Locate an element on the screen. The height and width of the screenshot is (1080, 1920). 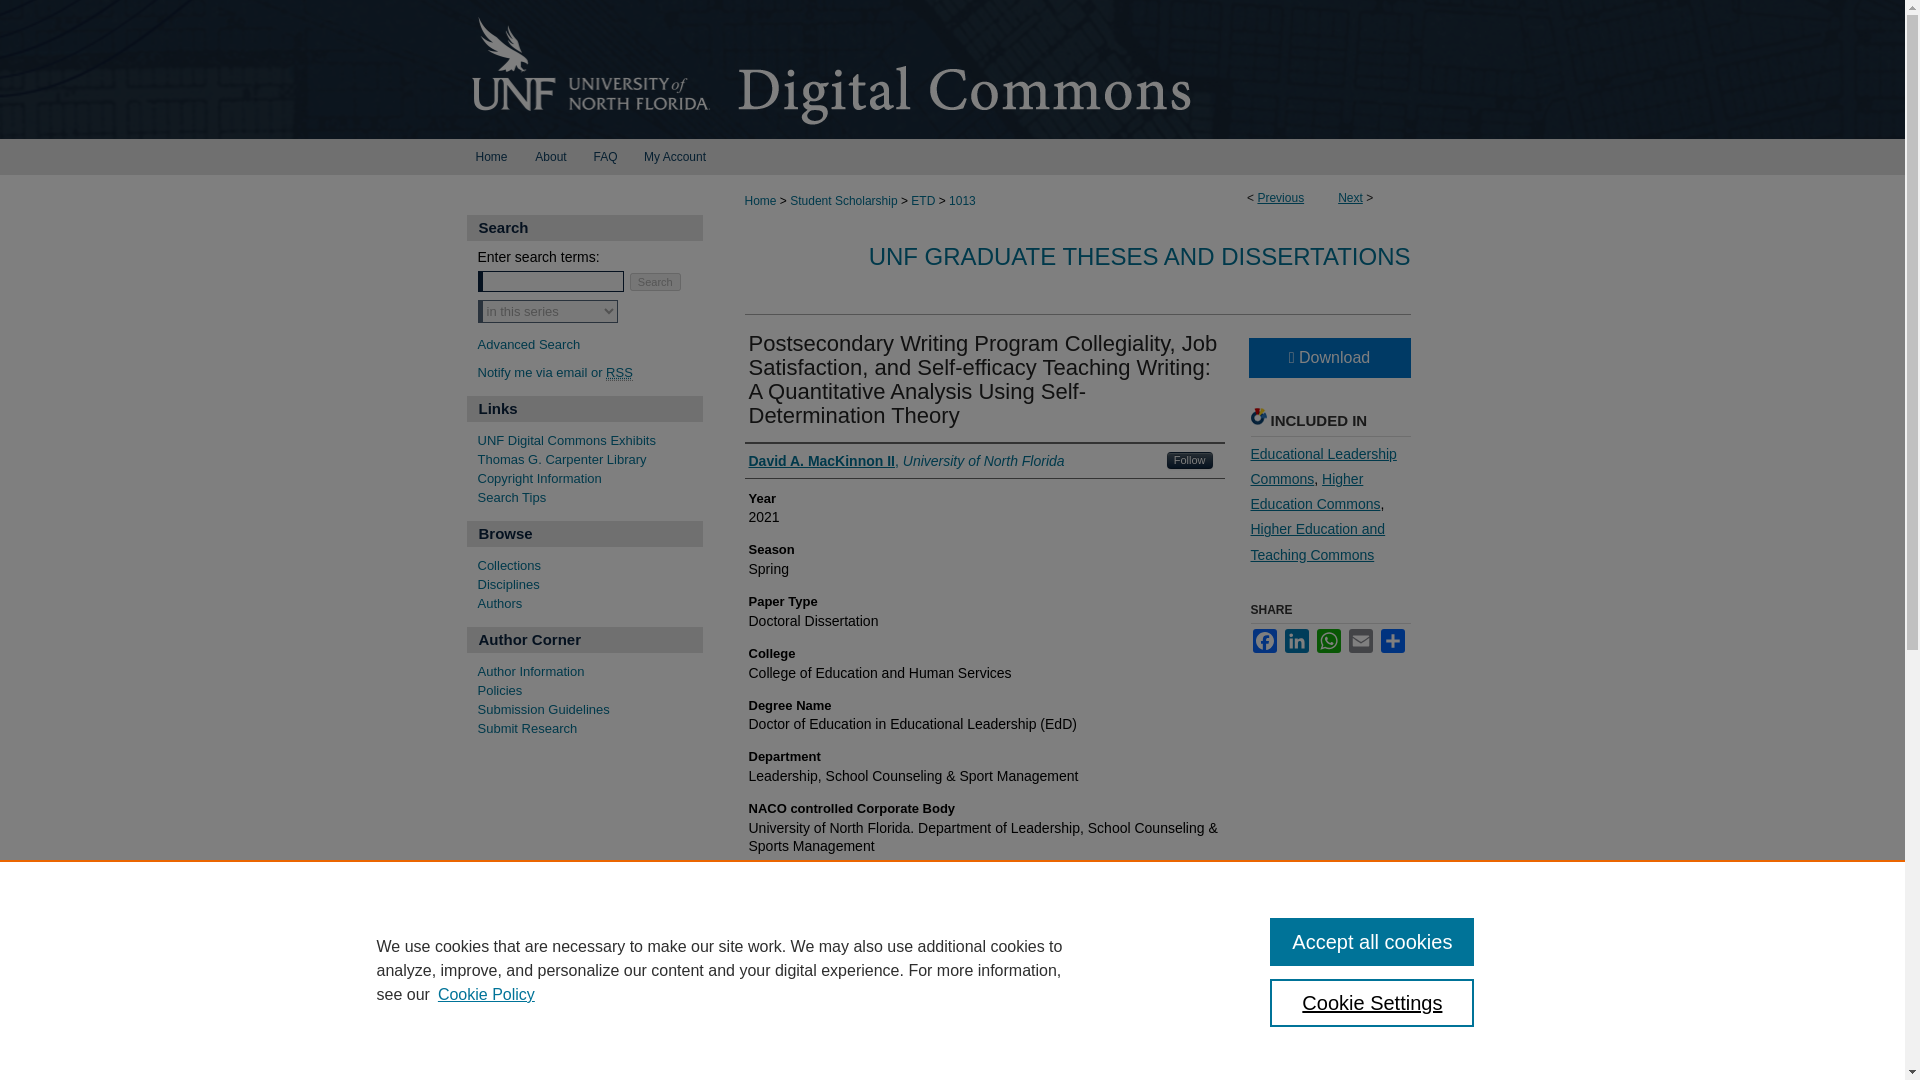
Follow is located at coordinates (1190, 460).